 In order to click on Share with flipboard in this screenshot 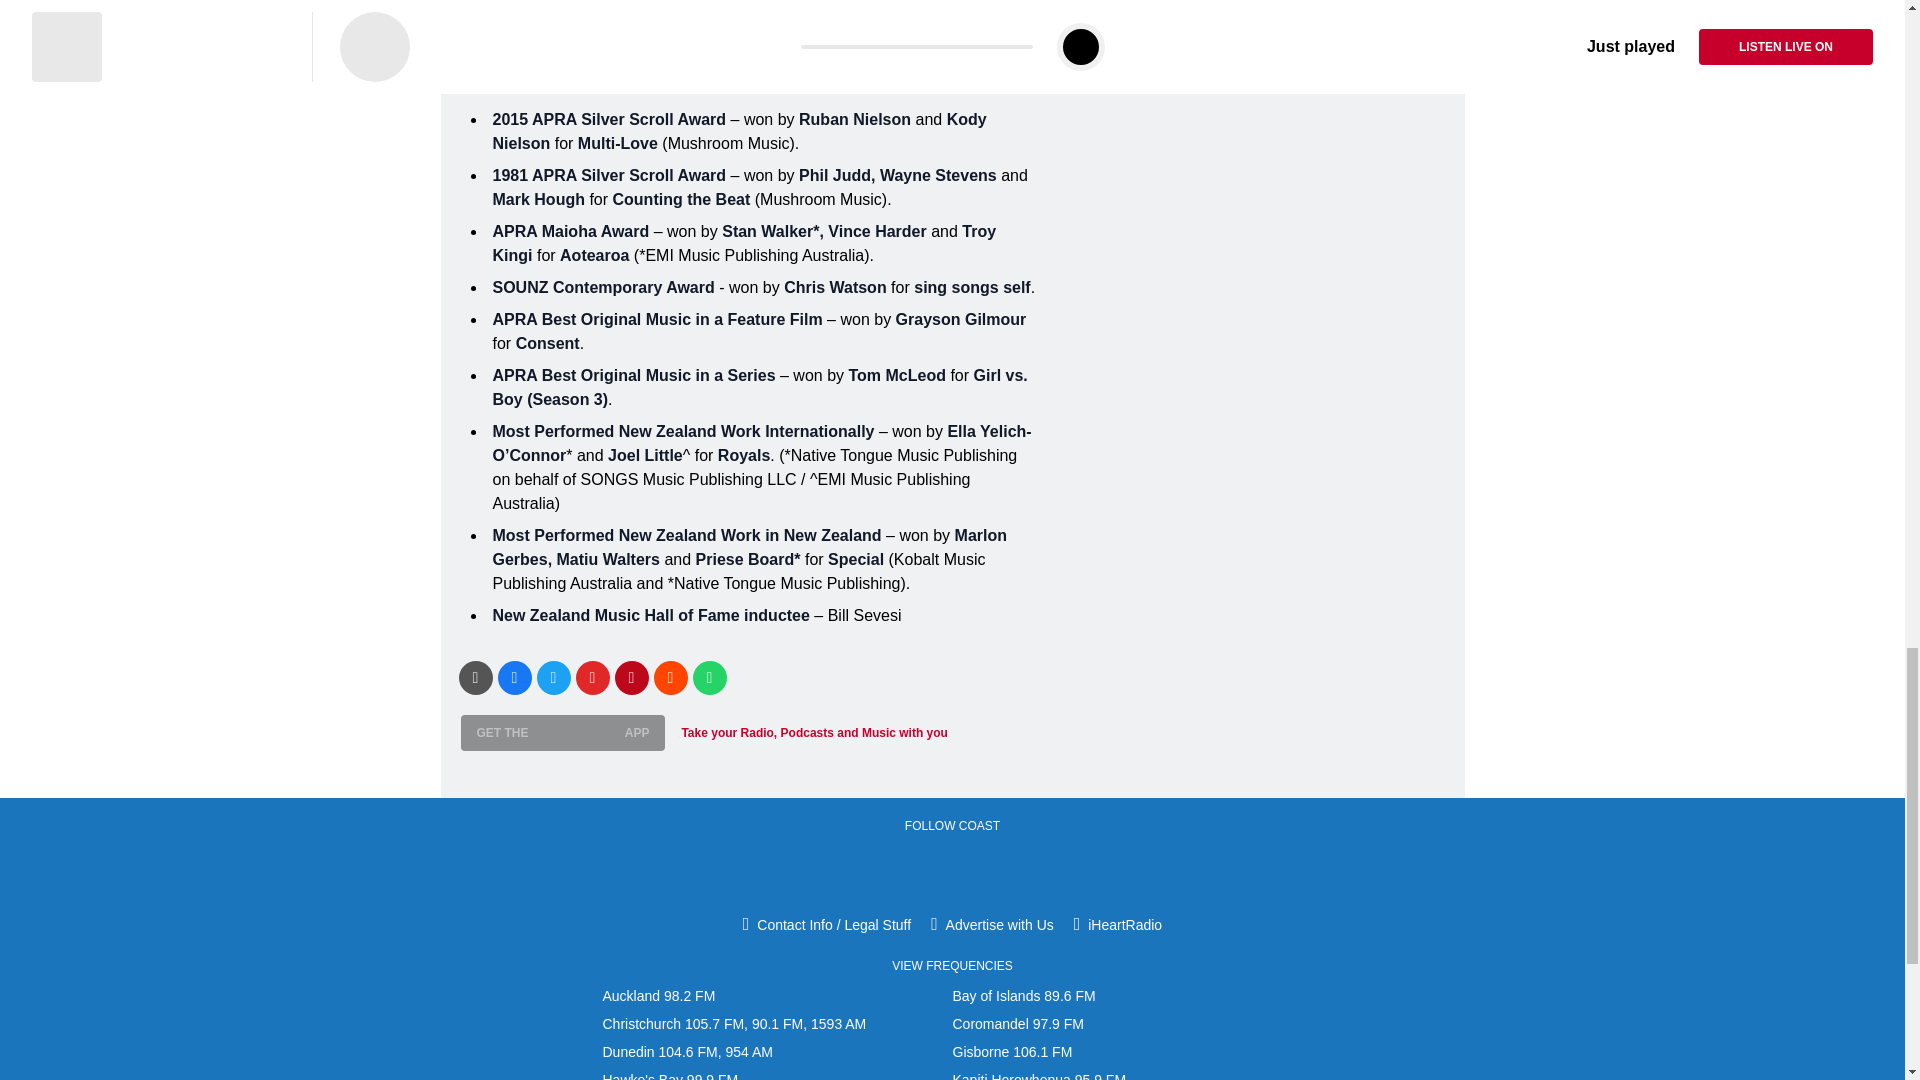, I will do `click(593, 676)`.